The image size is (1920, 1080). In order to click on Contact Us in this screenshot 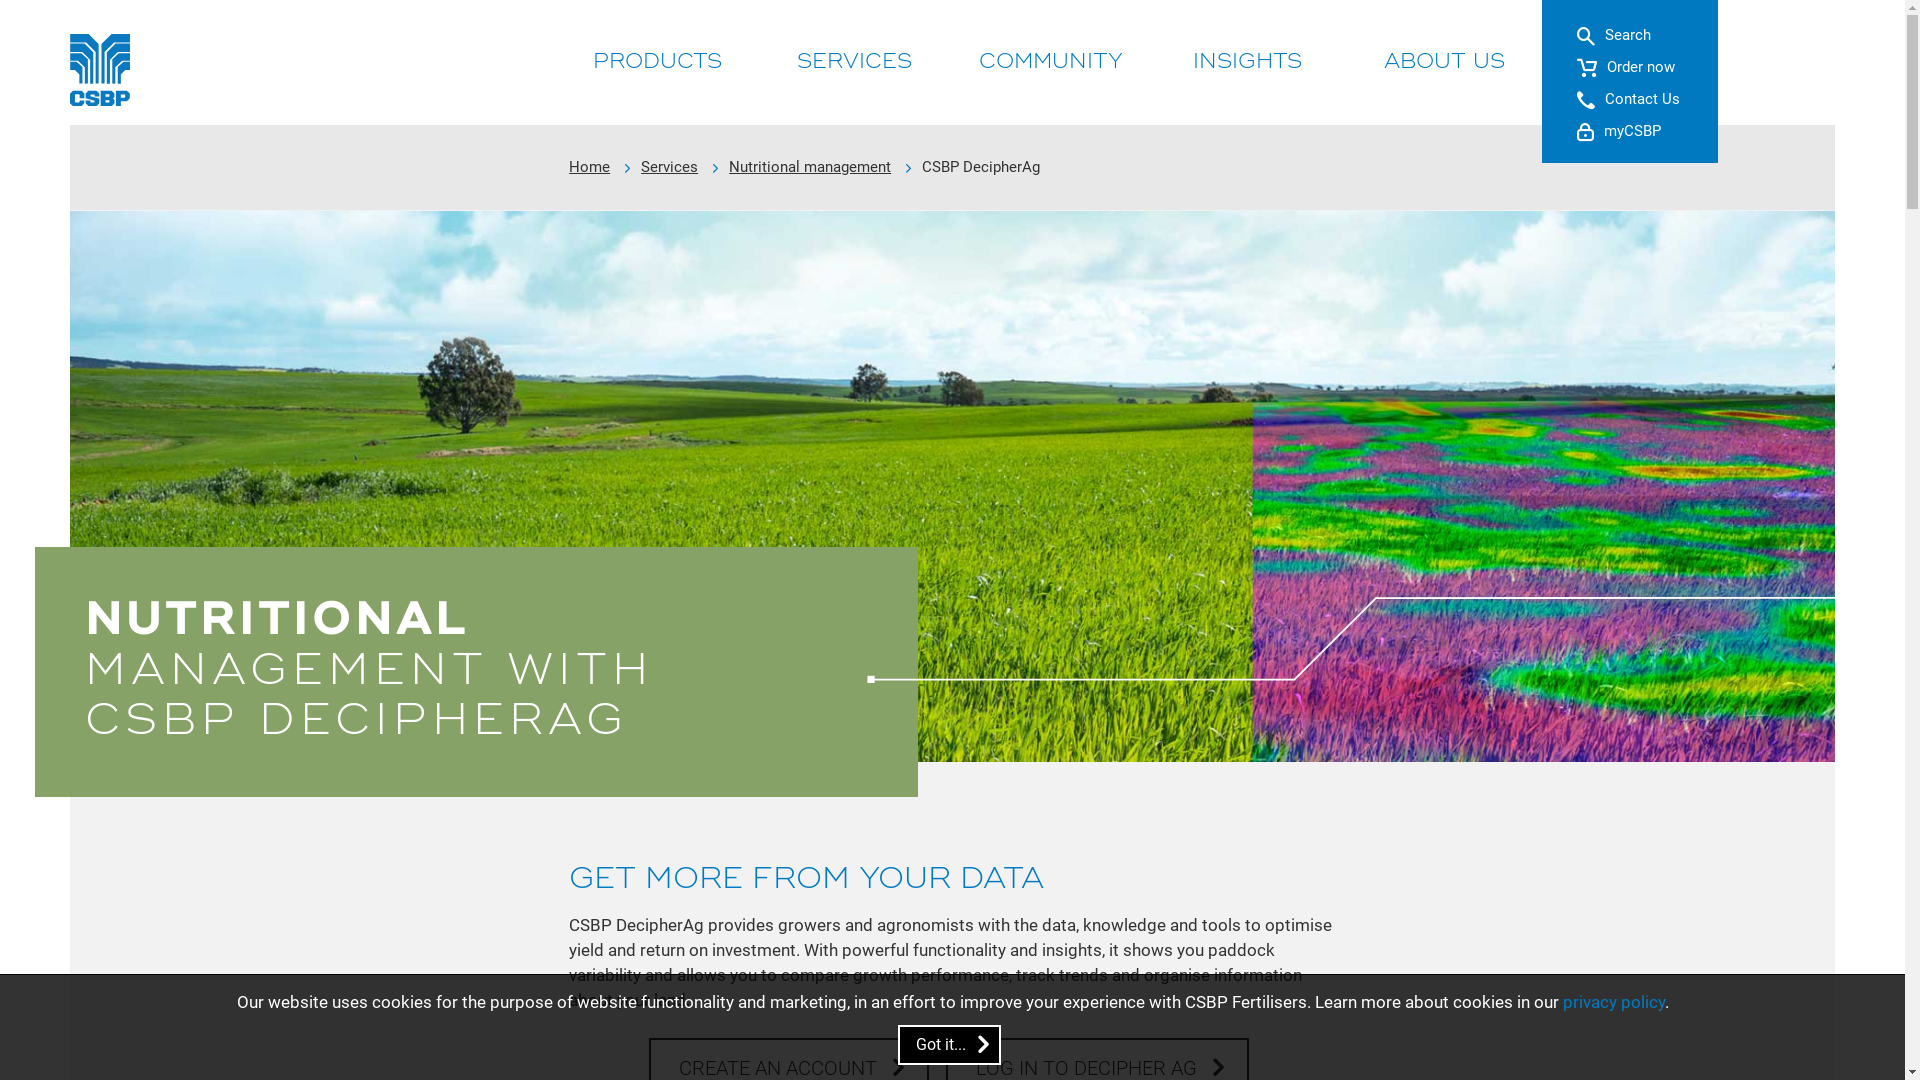, I will do `click(1628, 100)`.